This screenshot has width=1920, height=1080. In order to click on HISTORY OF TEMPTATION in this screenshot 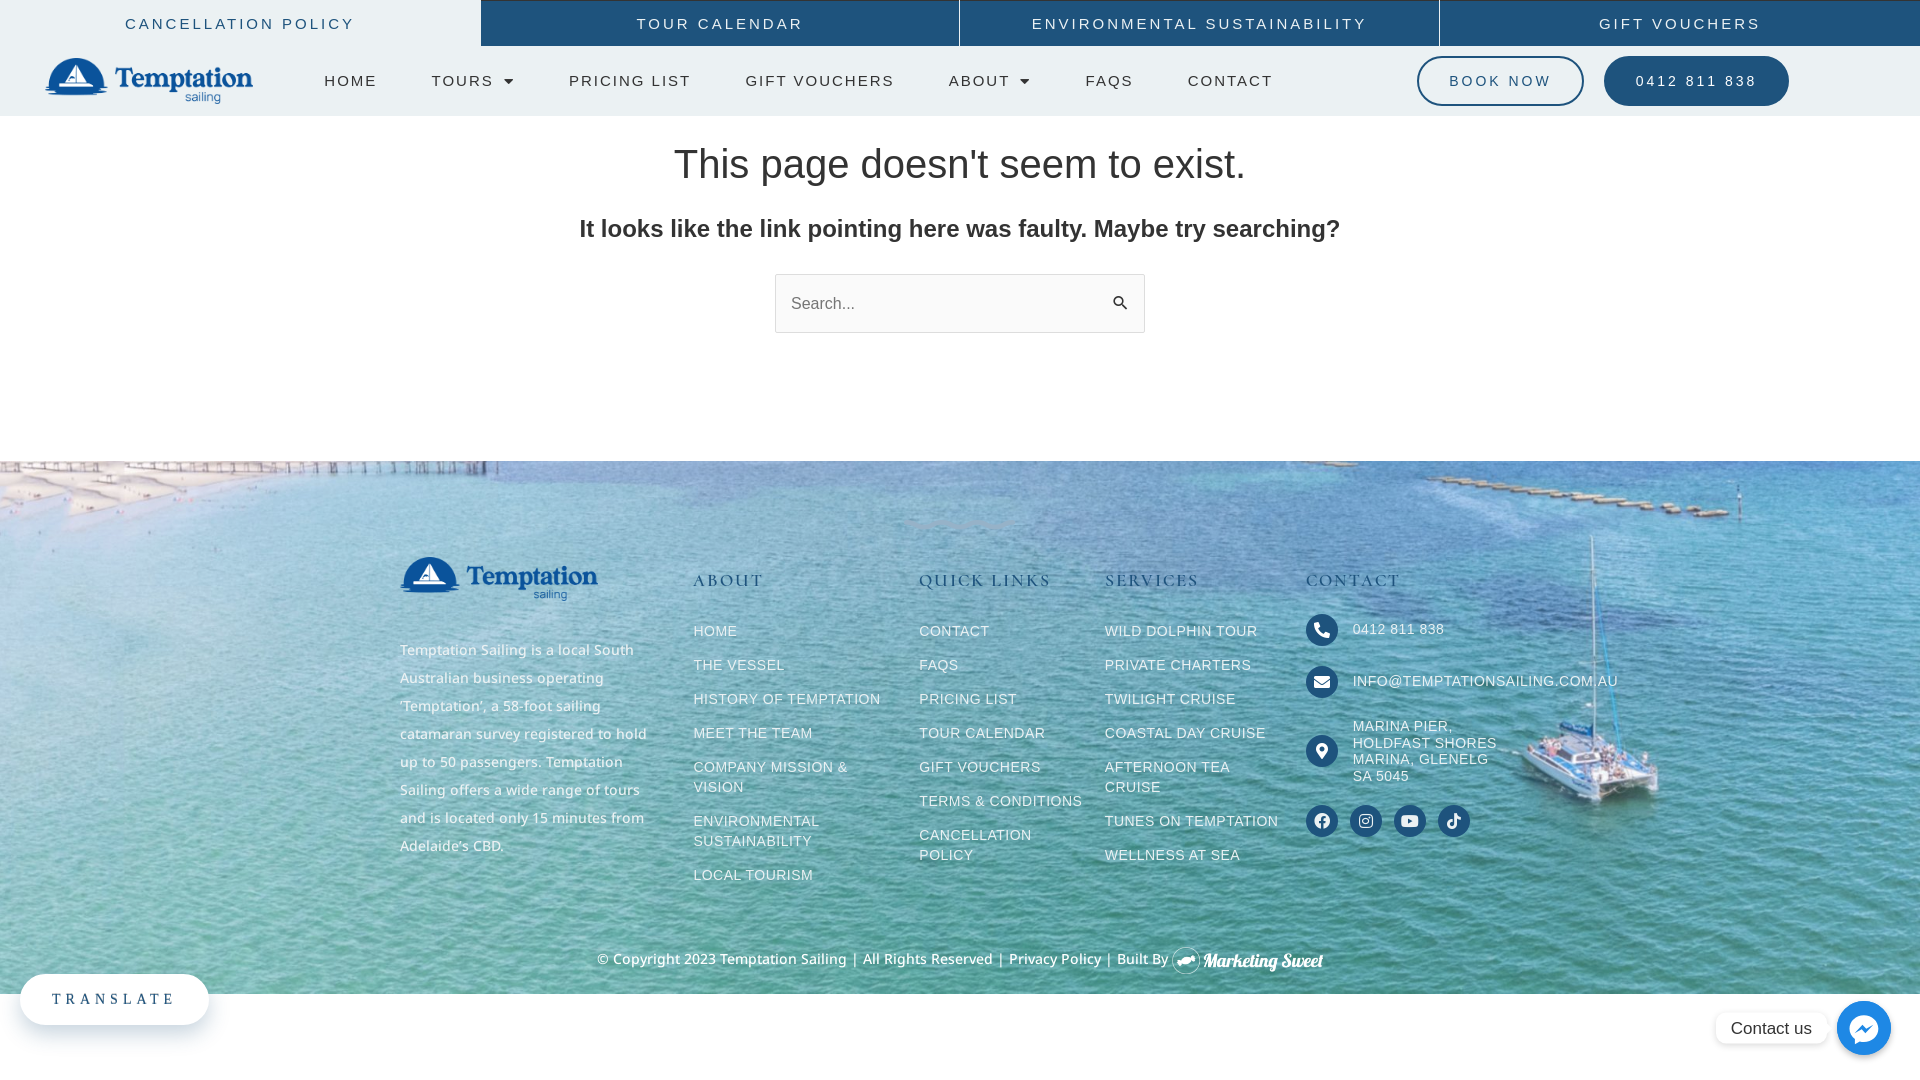, I will do `click(796, 699)`.